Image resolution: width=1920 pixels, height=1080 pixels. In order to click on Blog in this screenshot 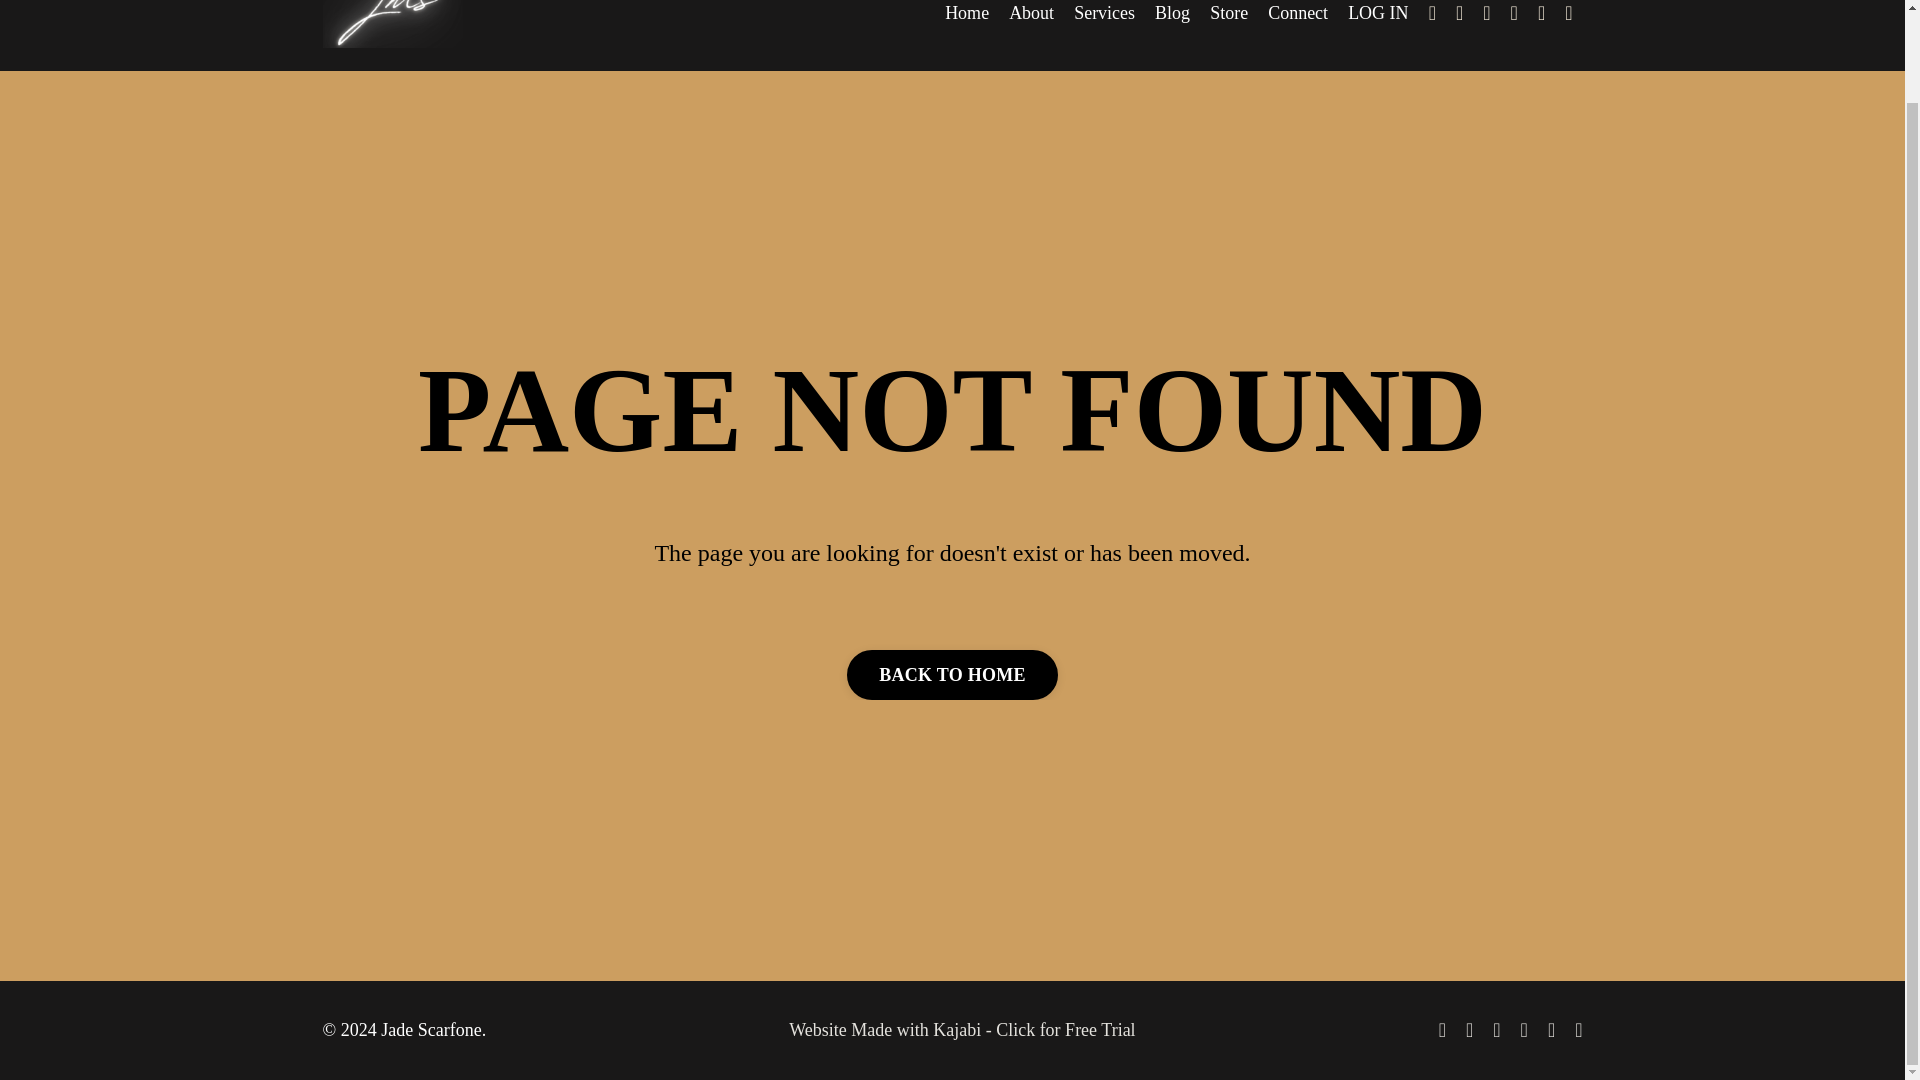, I will do `click(1172, 14)`.